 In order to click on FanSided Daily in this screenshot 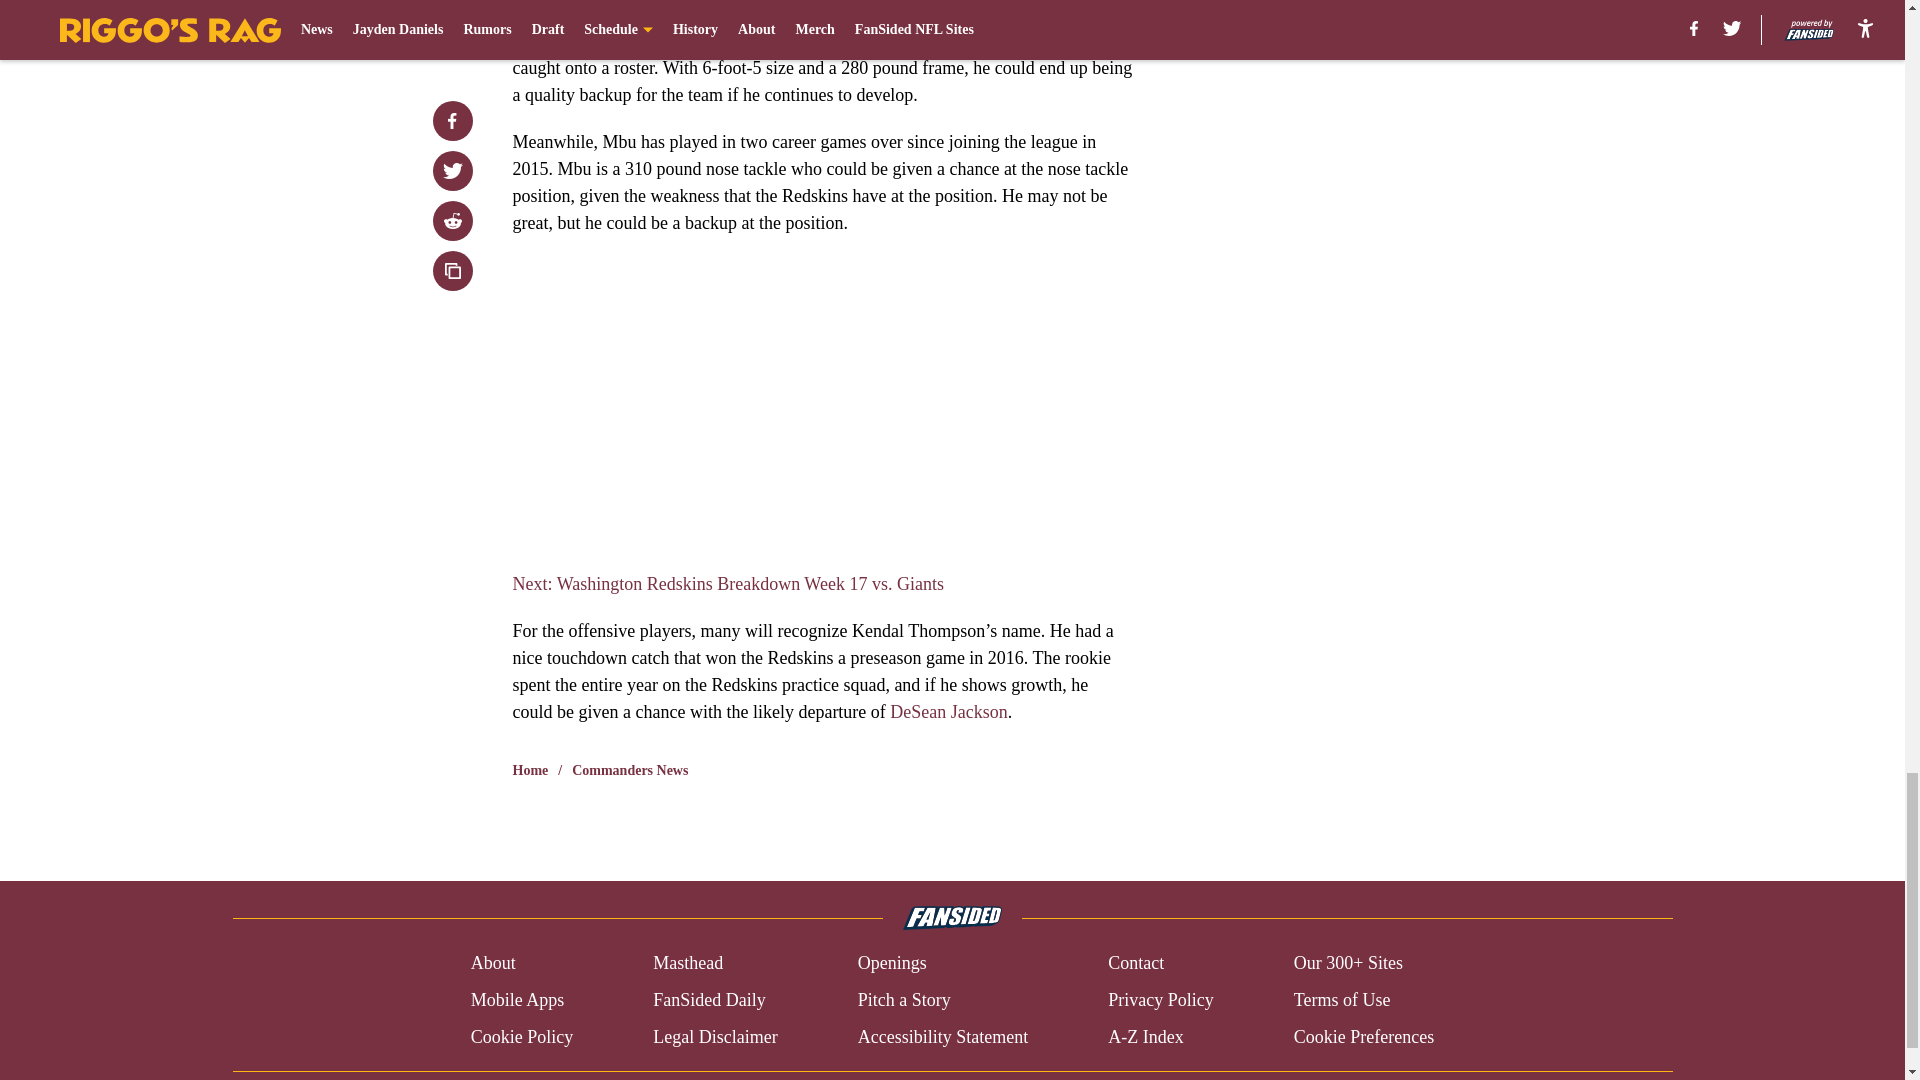, I will do `click(709, 1000)`.